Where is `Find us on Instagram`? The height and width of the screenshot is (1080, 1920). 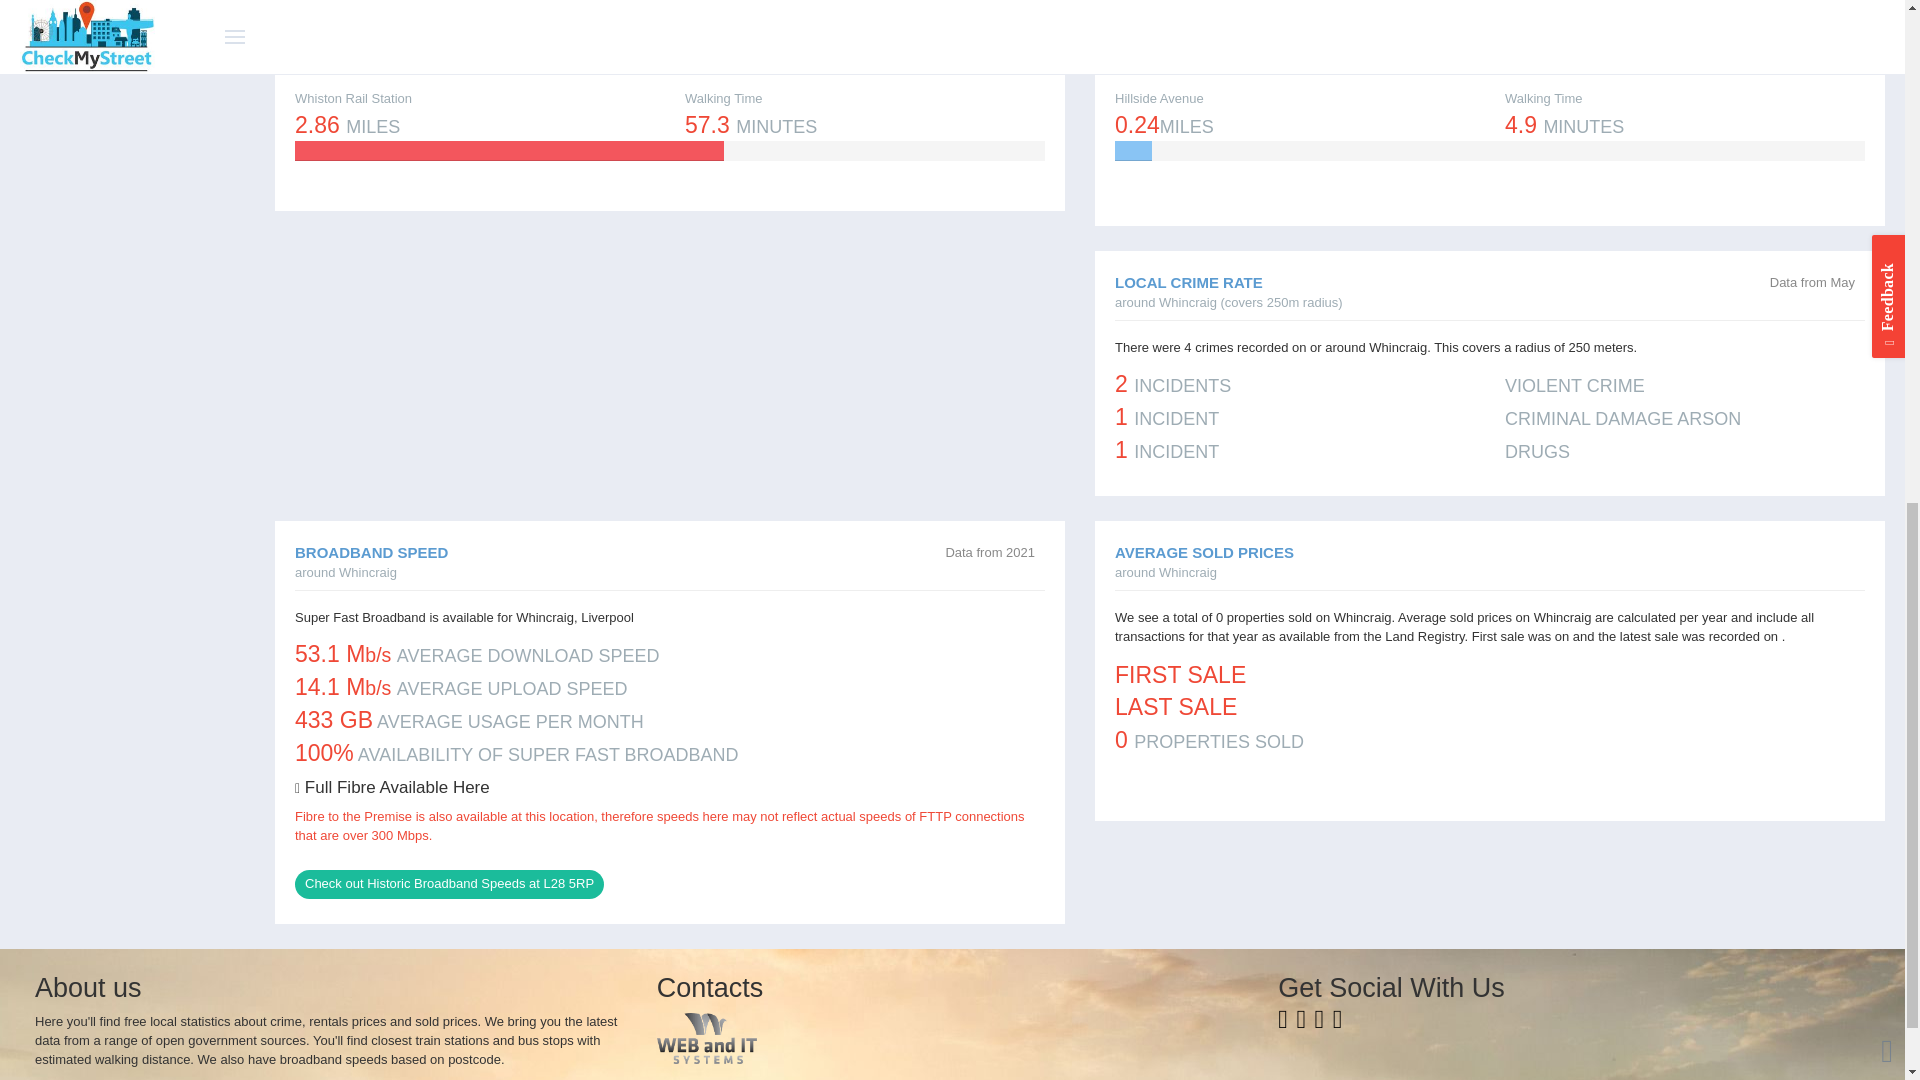 Find us on Instagram is located at coordinates (1322, 1024).